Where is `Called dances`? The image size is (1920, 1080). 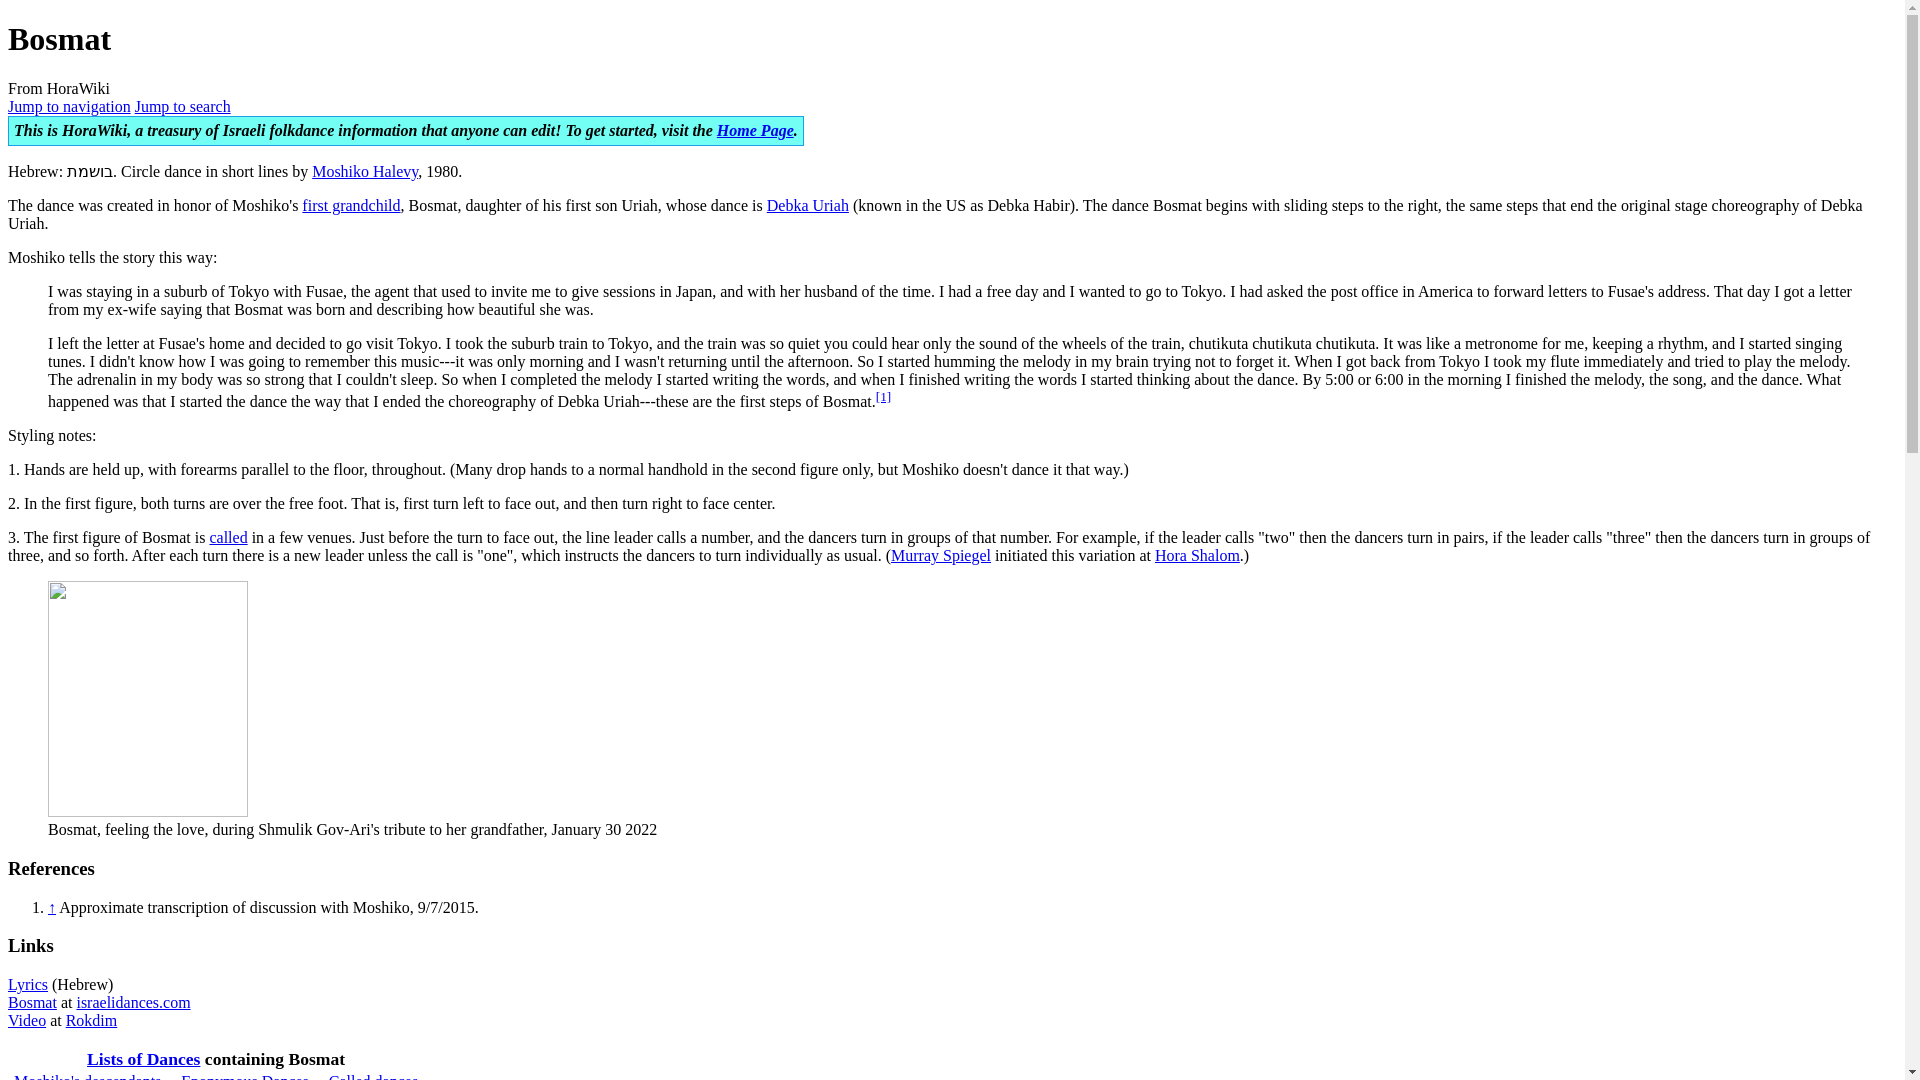
Called dances is located at coordinates (373, 1076).